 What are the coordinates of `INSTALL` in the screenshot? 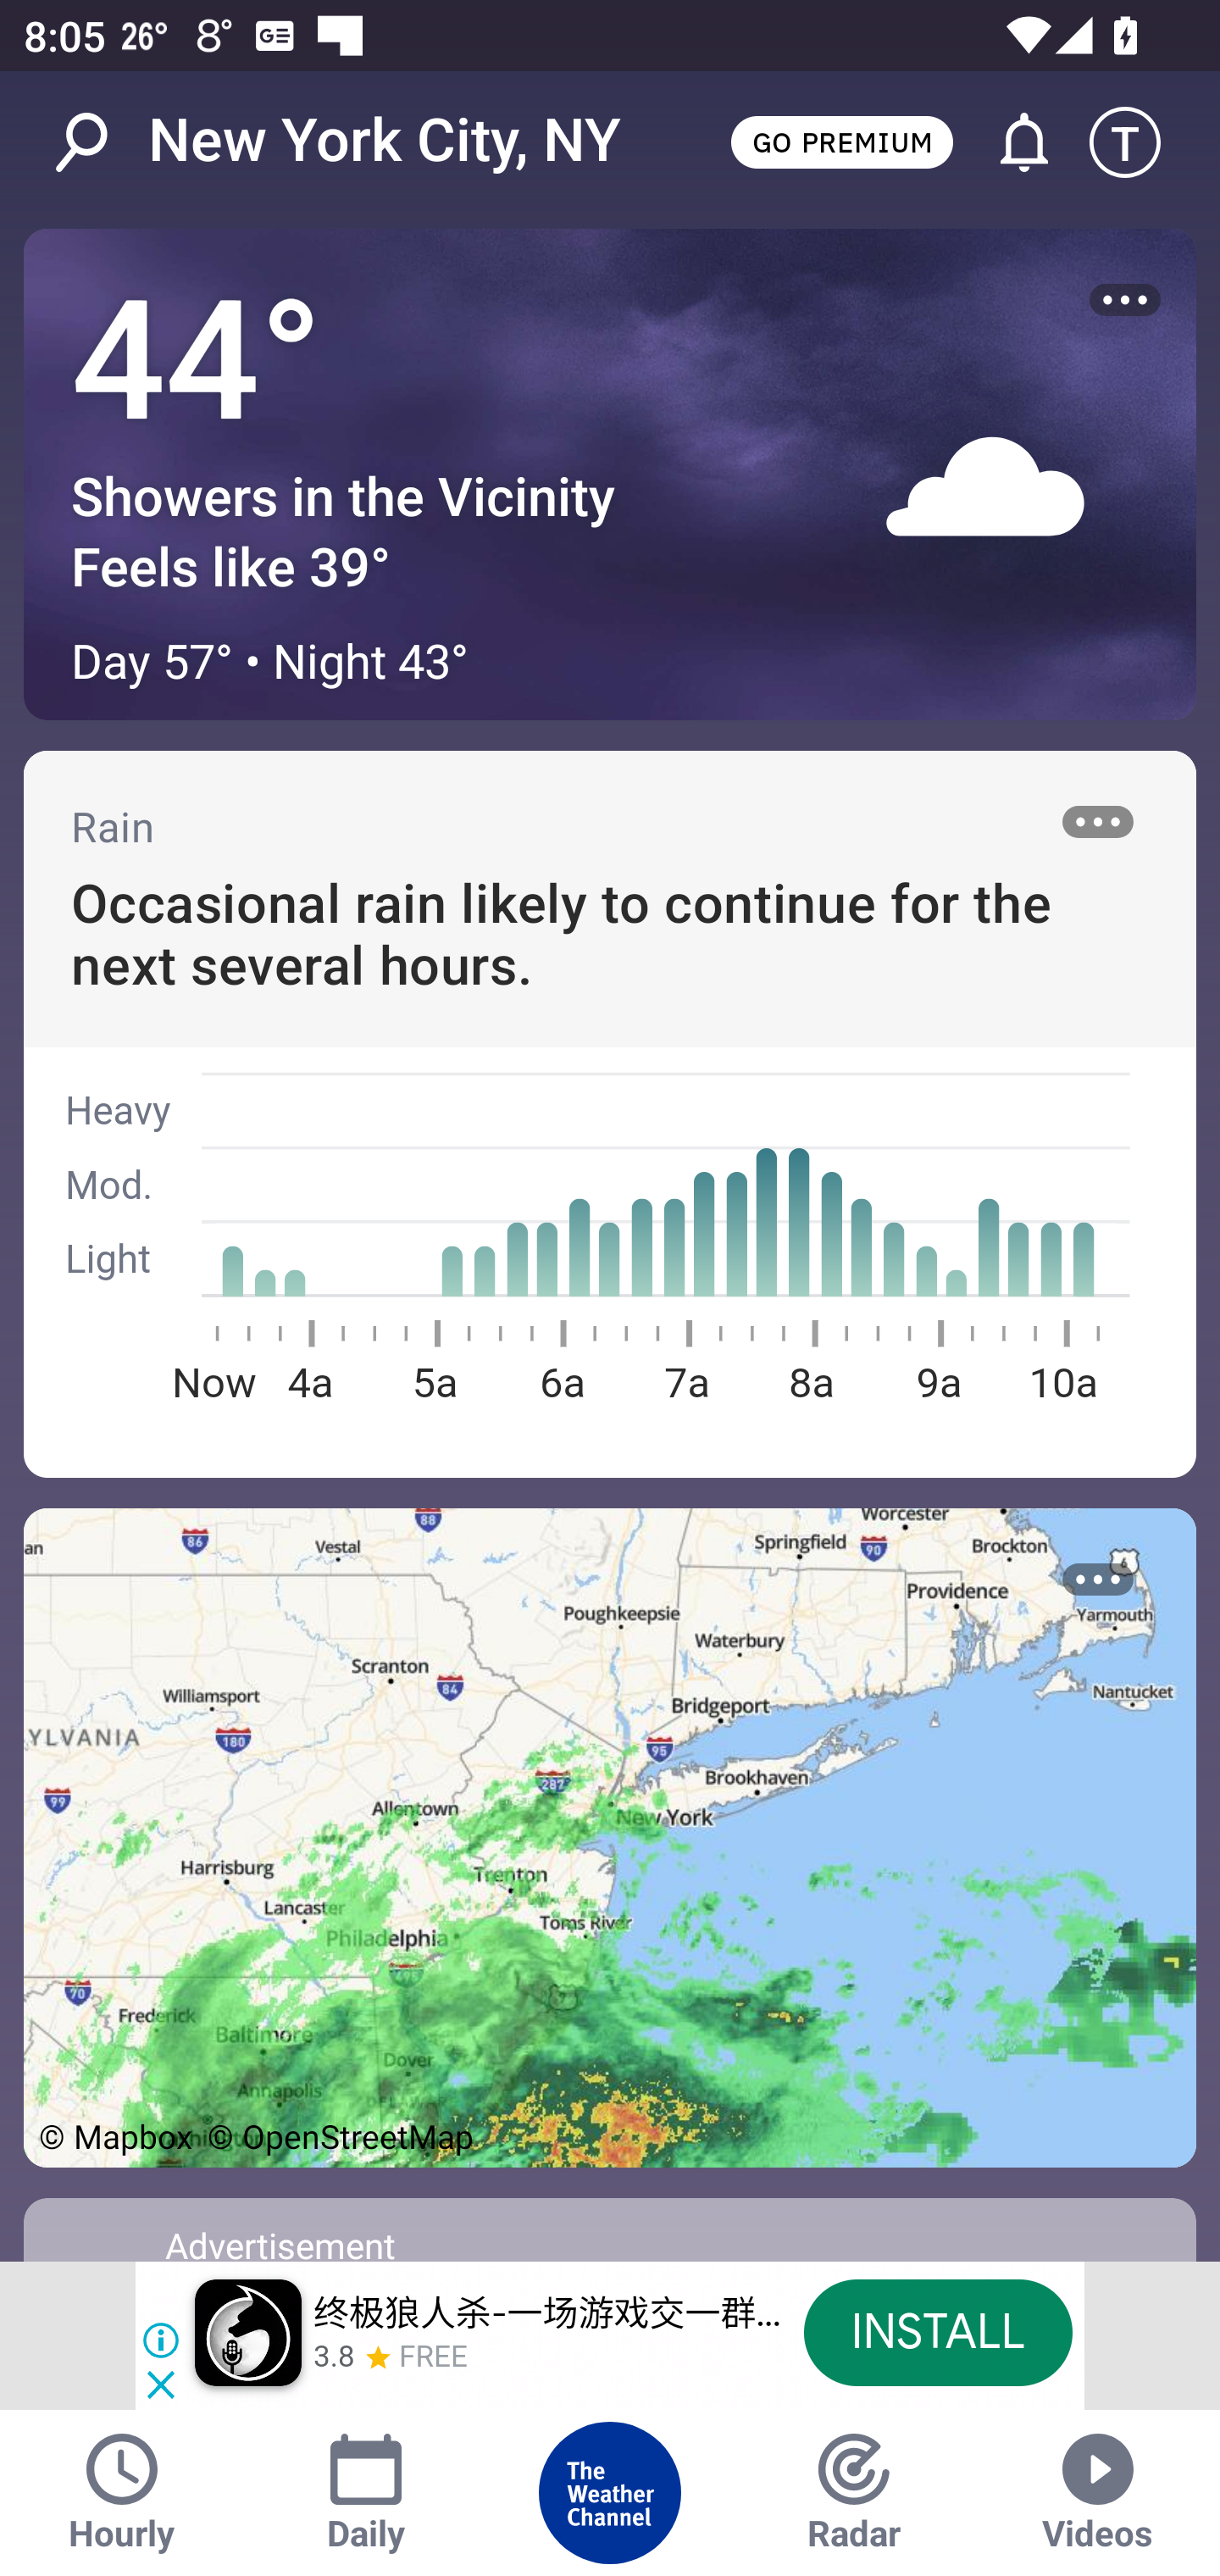 It's located at (937, 2332).